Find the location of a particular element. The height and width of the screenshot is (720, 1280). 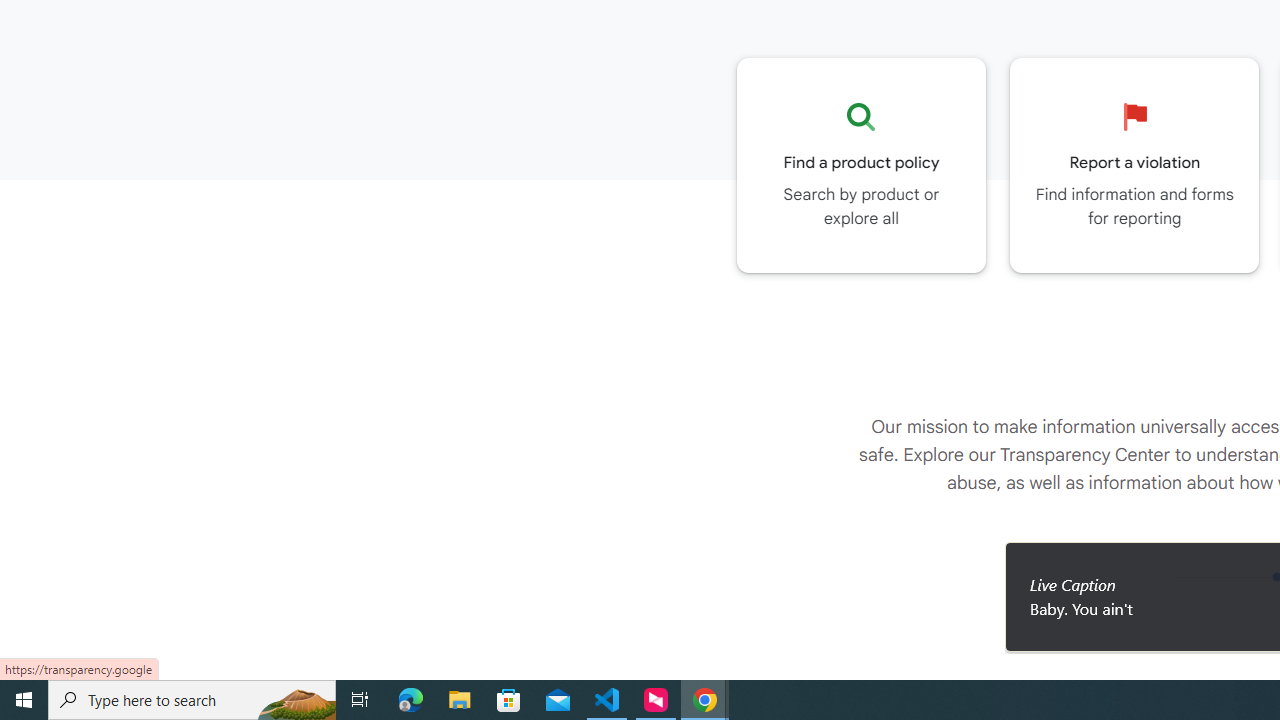

Go to the Product policy page is located at coordinates (861, 165).